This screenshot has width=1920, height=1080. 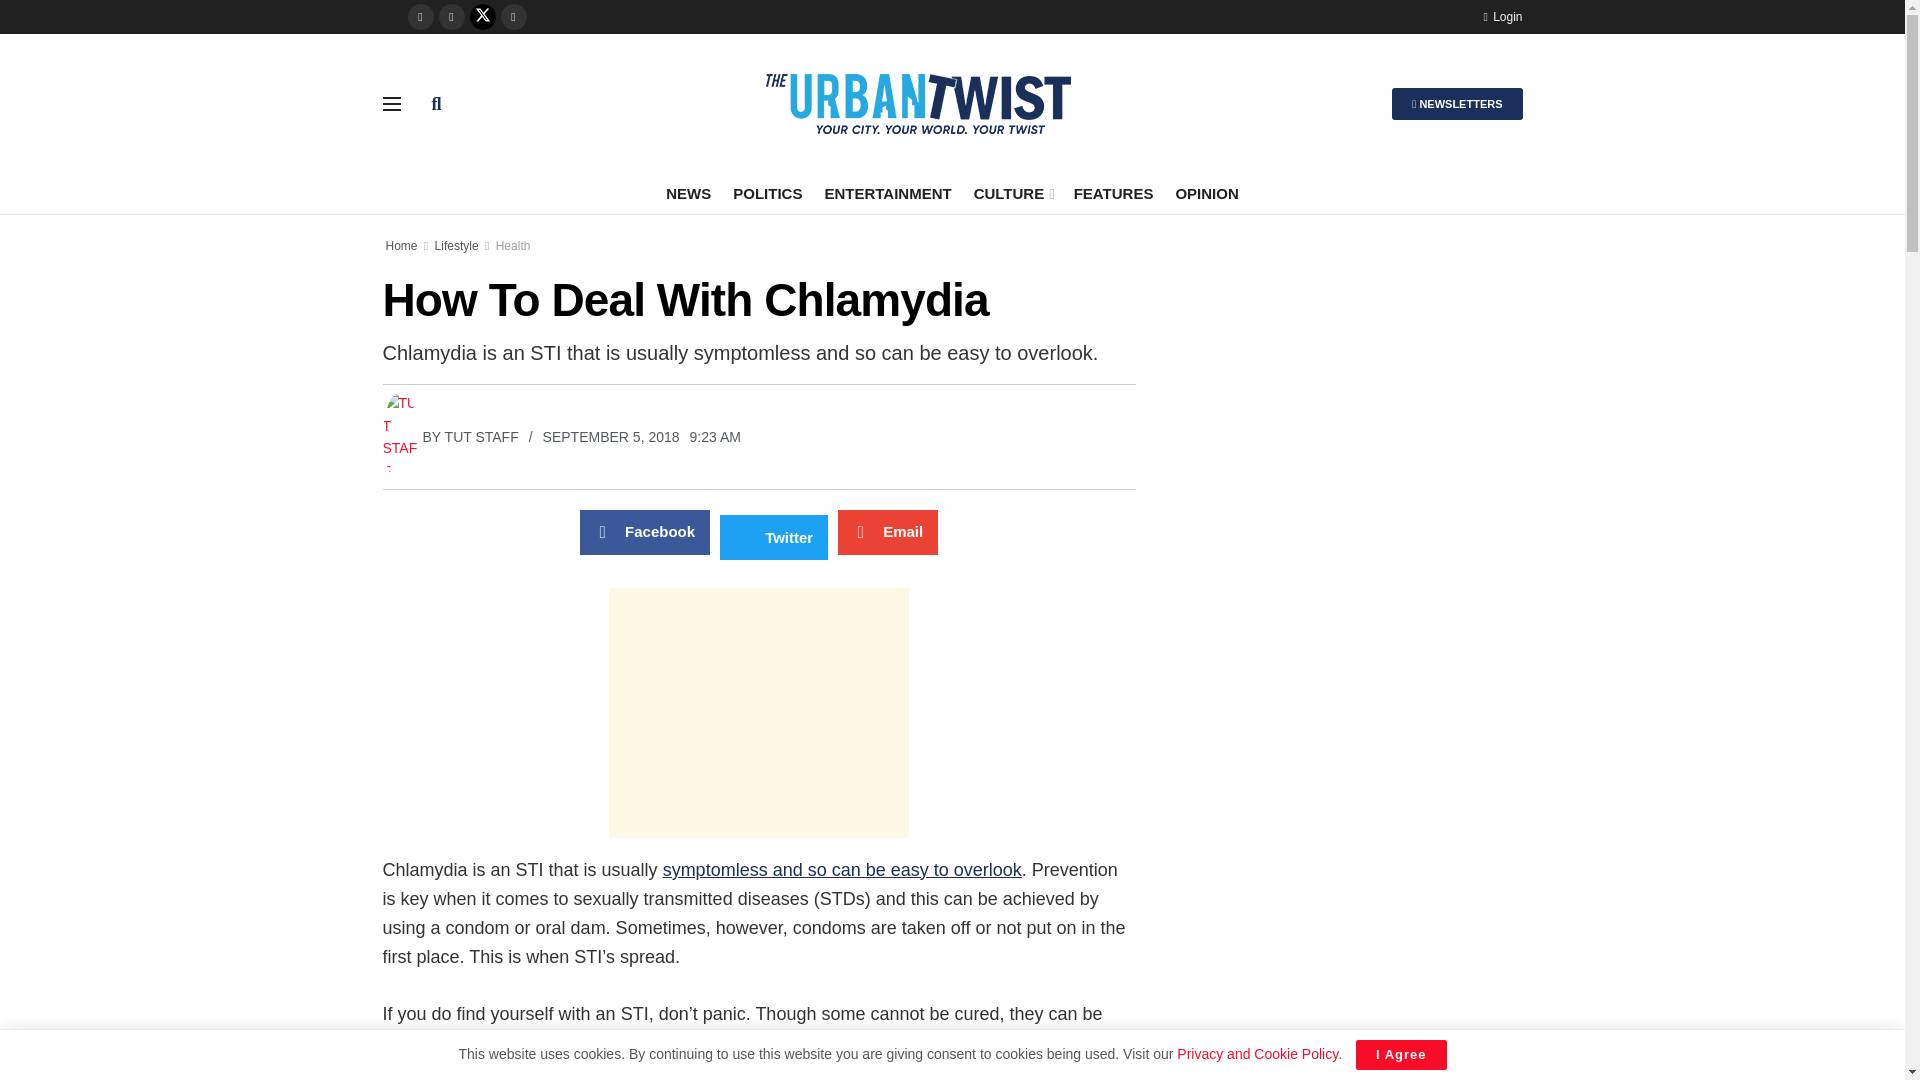 What do you see at coordinates (1457, 103) in the screenshot?
I see `NEWSLETTERS` at bounding box center [1457, 103].